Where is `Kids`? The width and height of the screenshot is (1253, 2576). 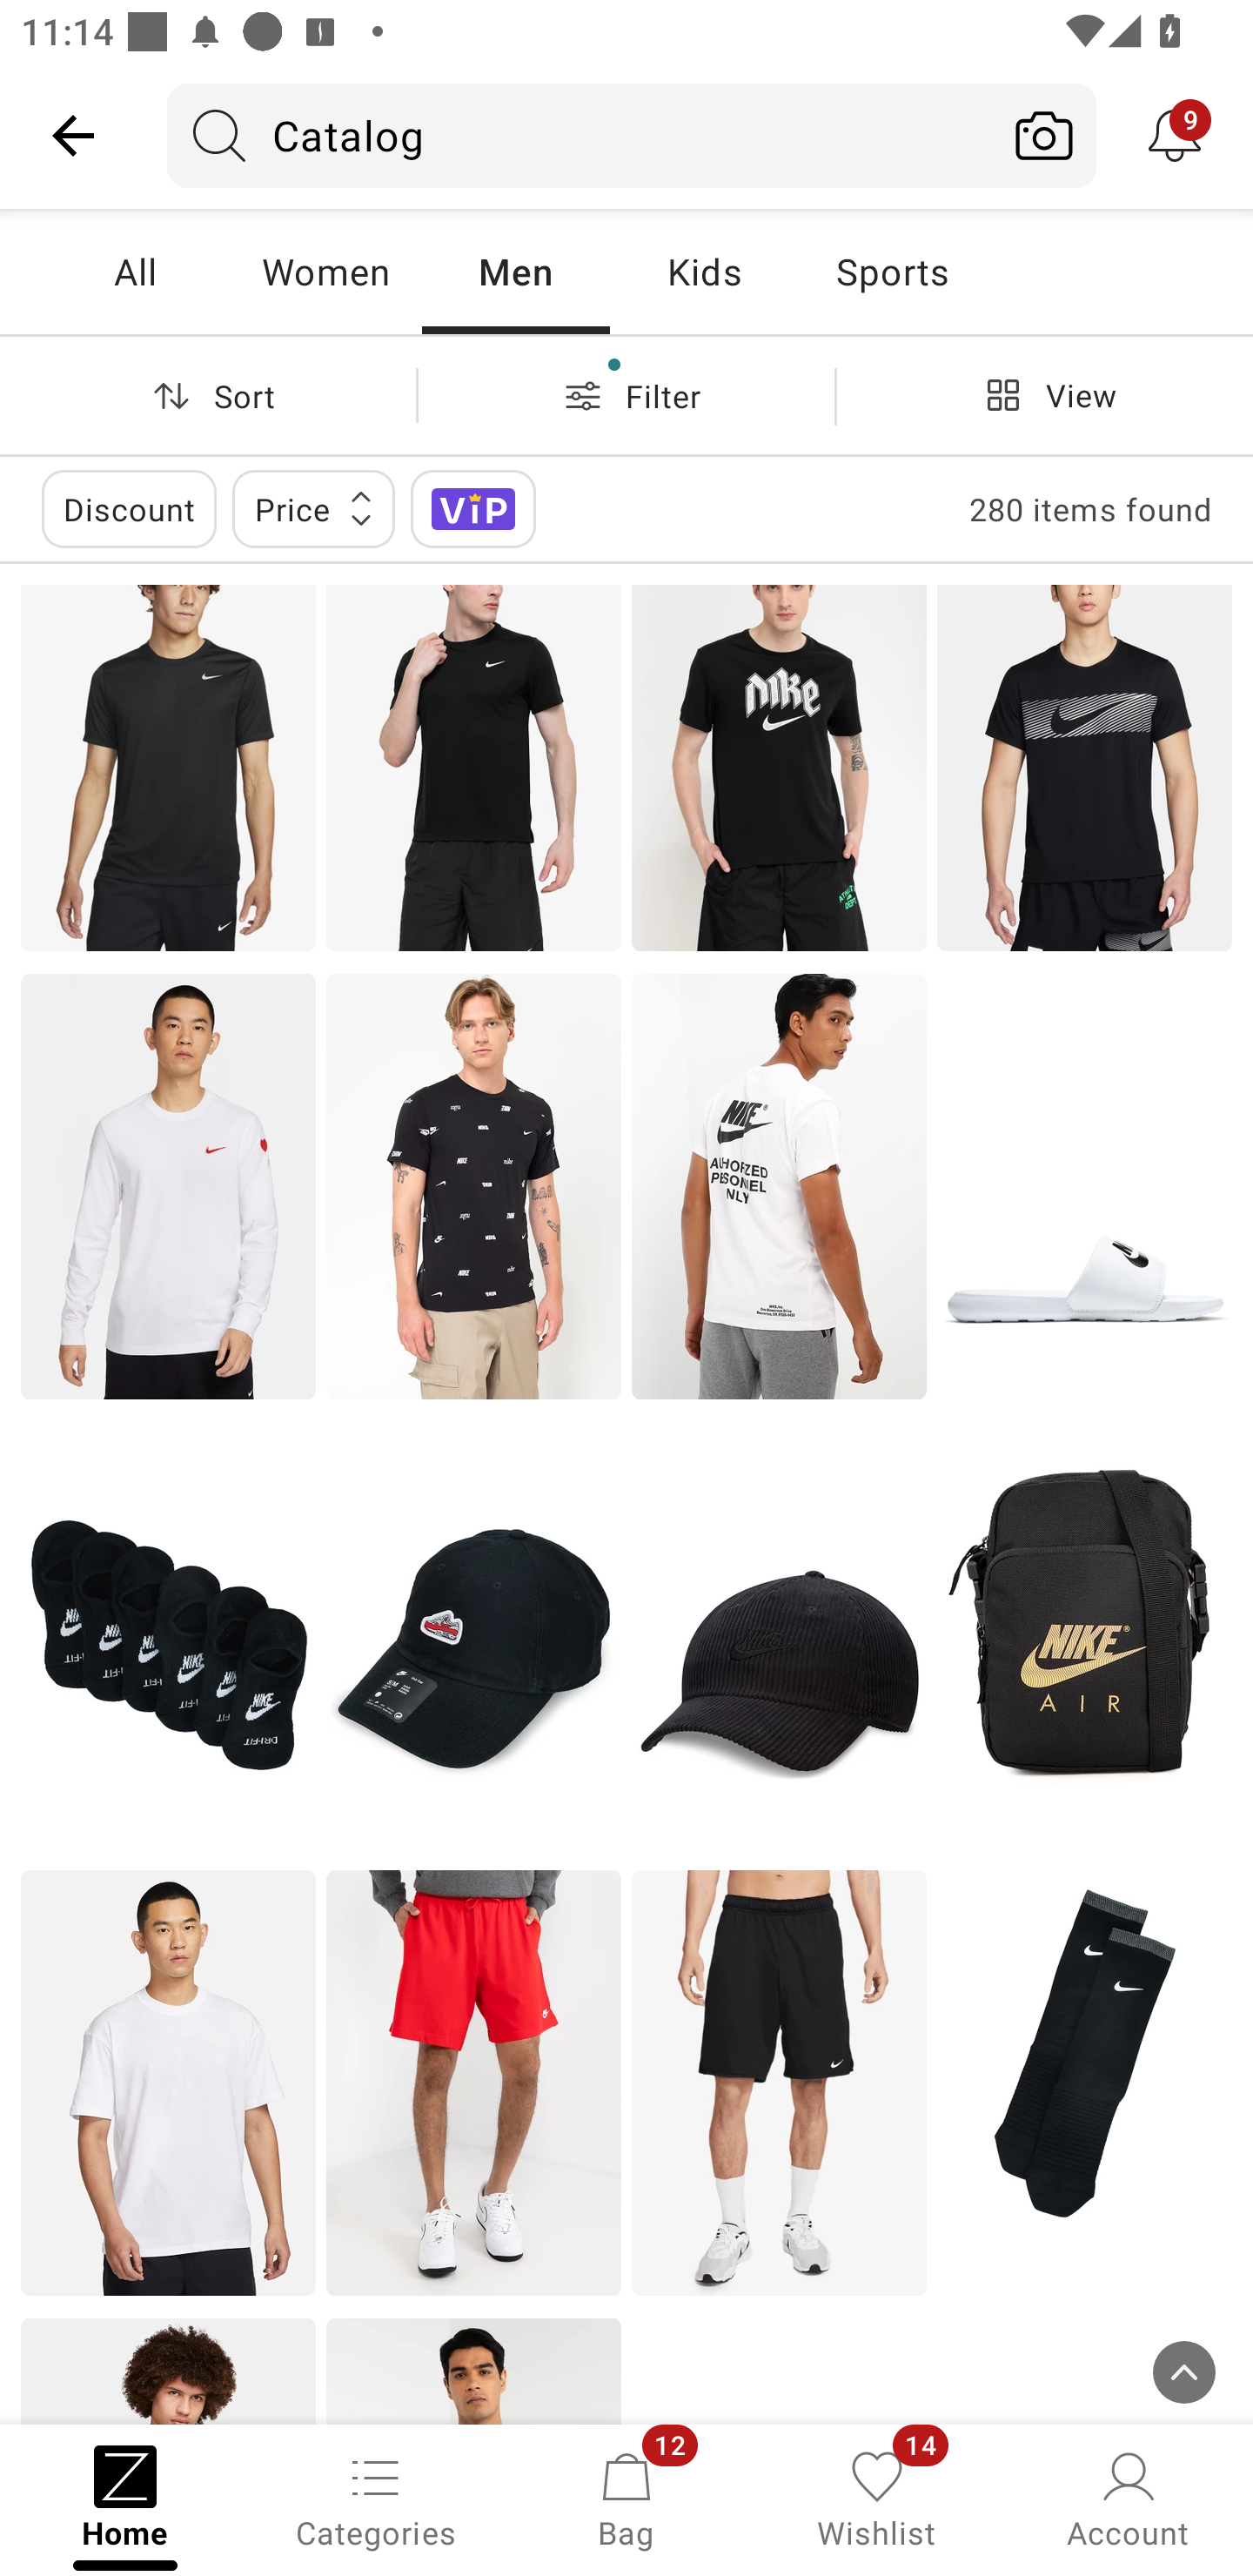 Kids is located at coordinates (704, 272).